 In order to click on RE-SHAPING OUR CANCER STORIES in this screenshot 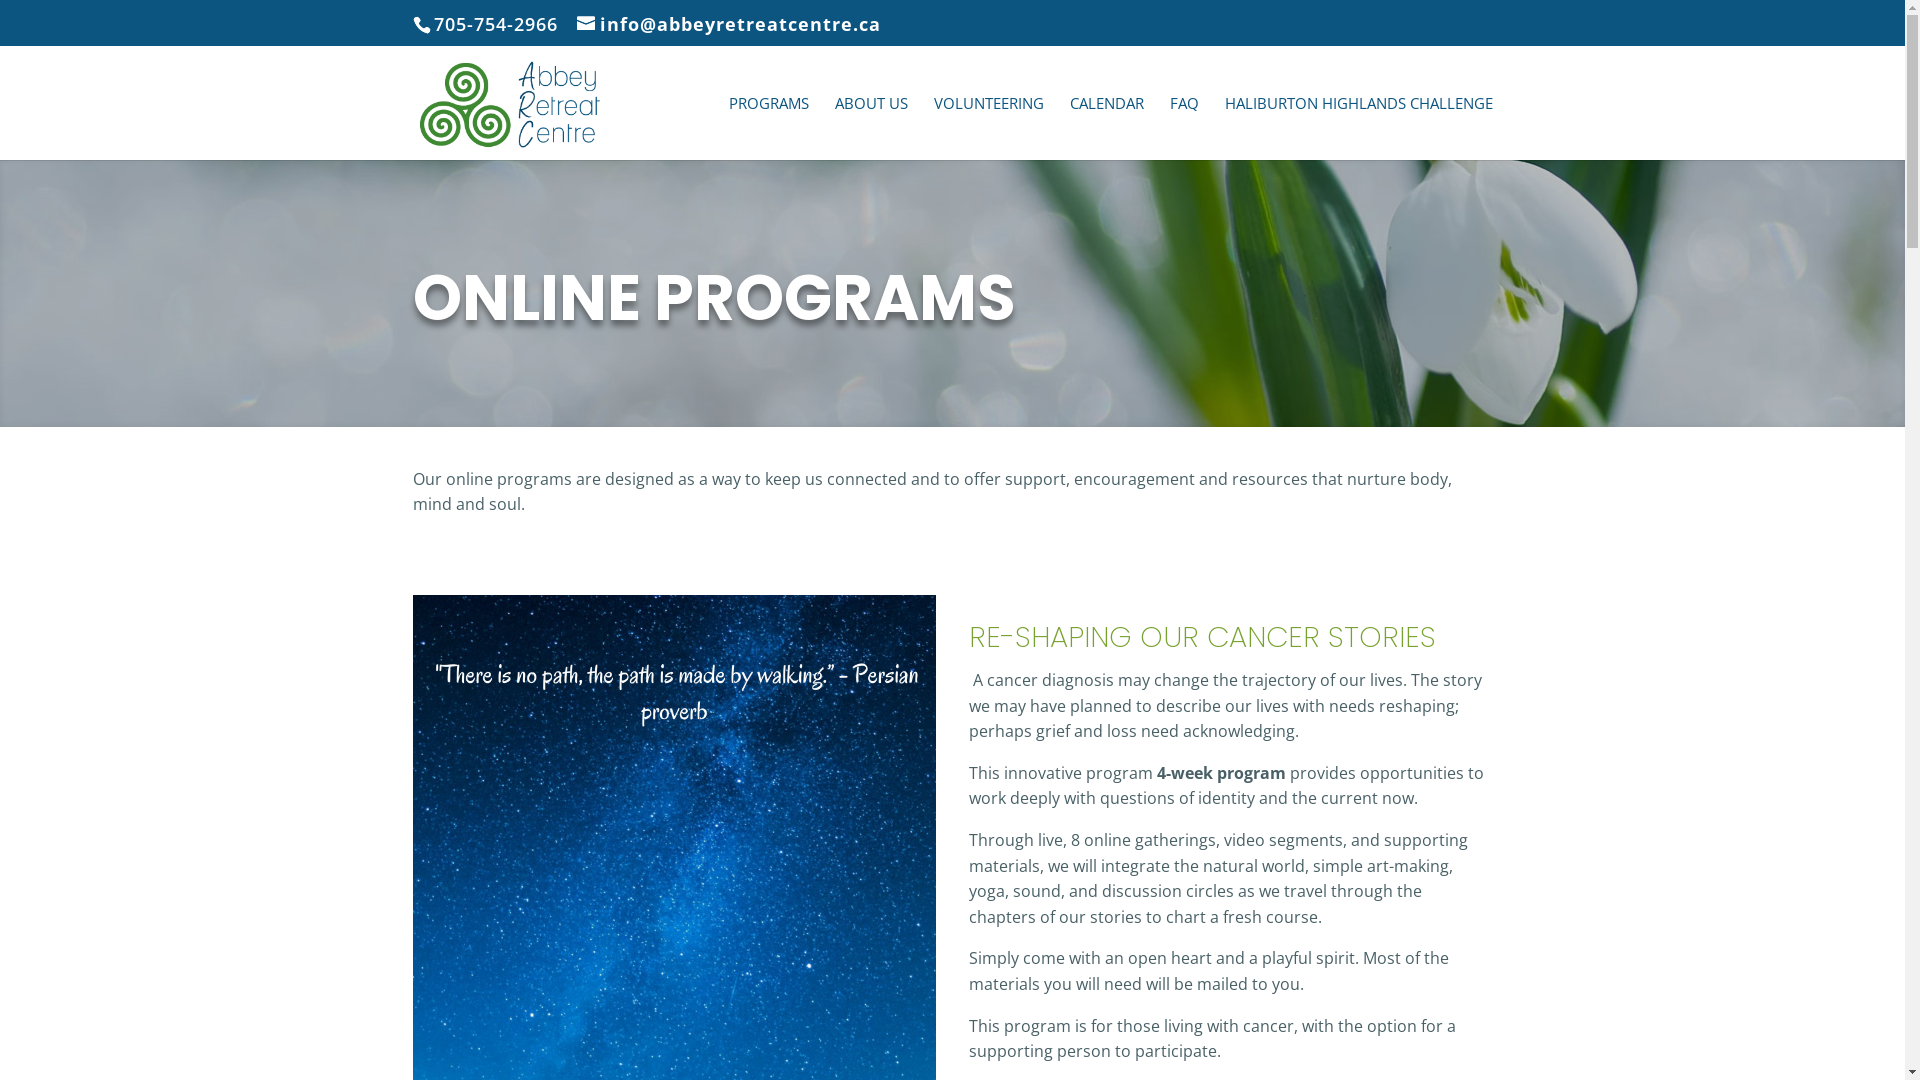, I will do `click(1202, 637)`.